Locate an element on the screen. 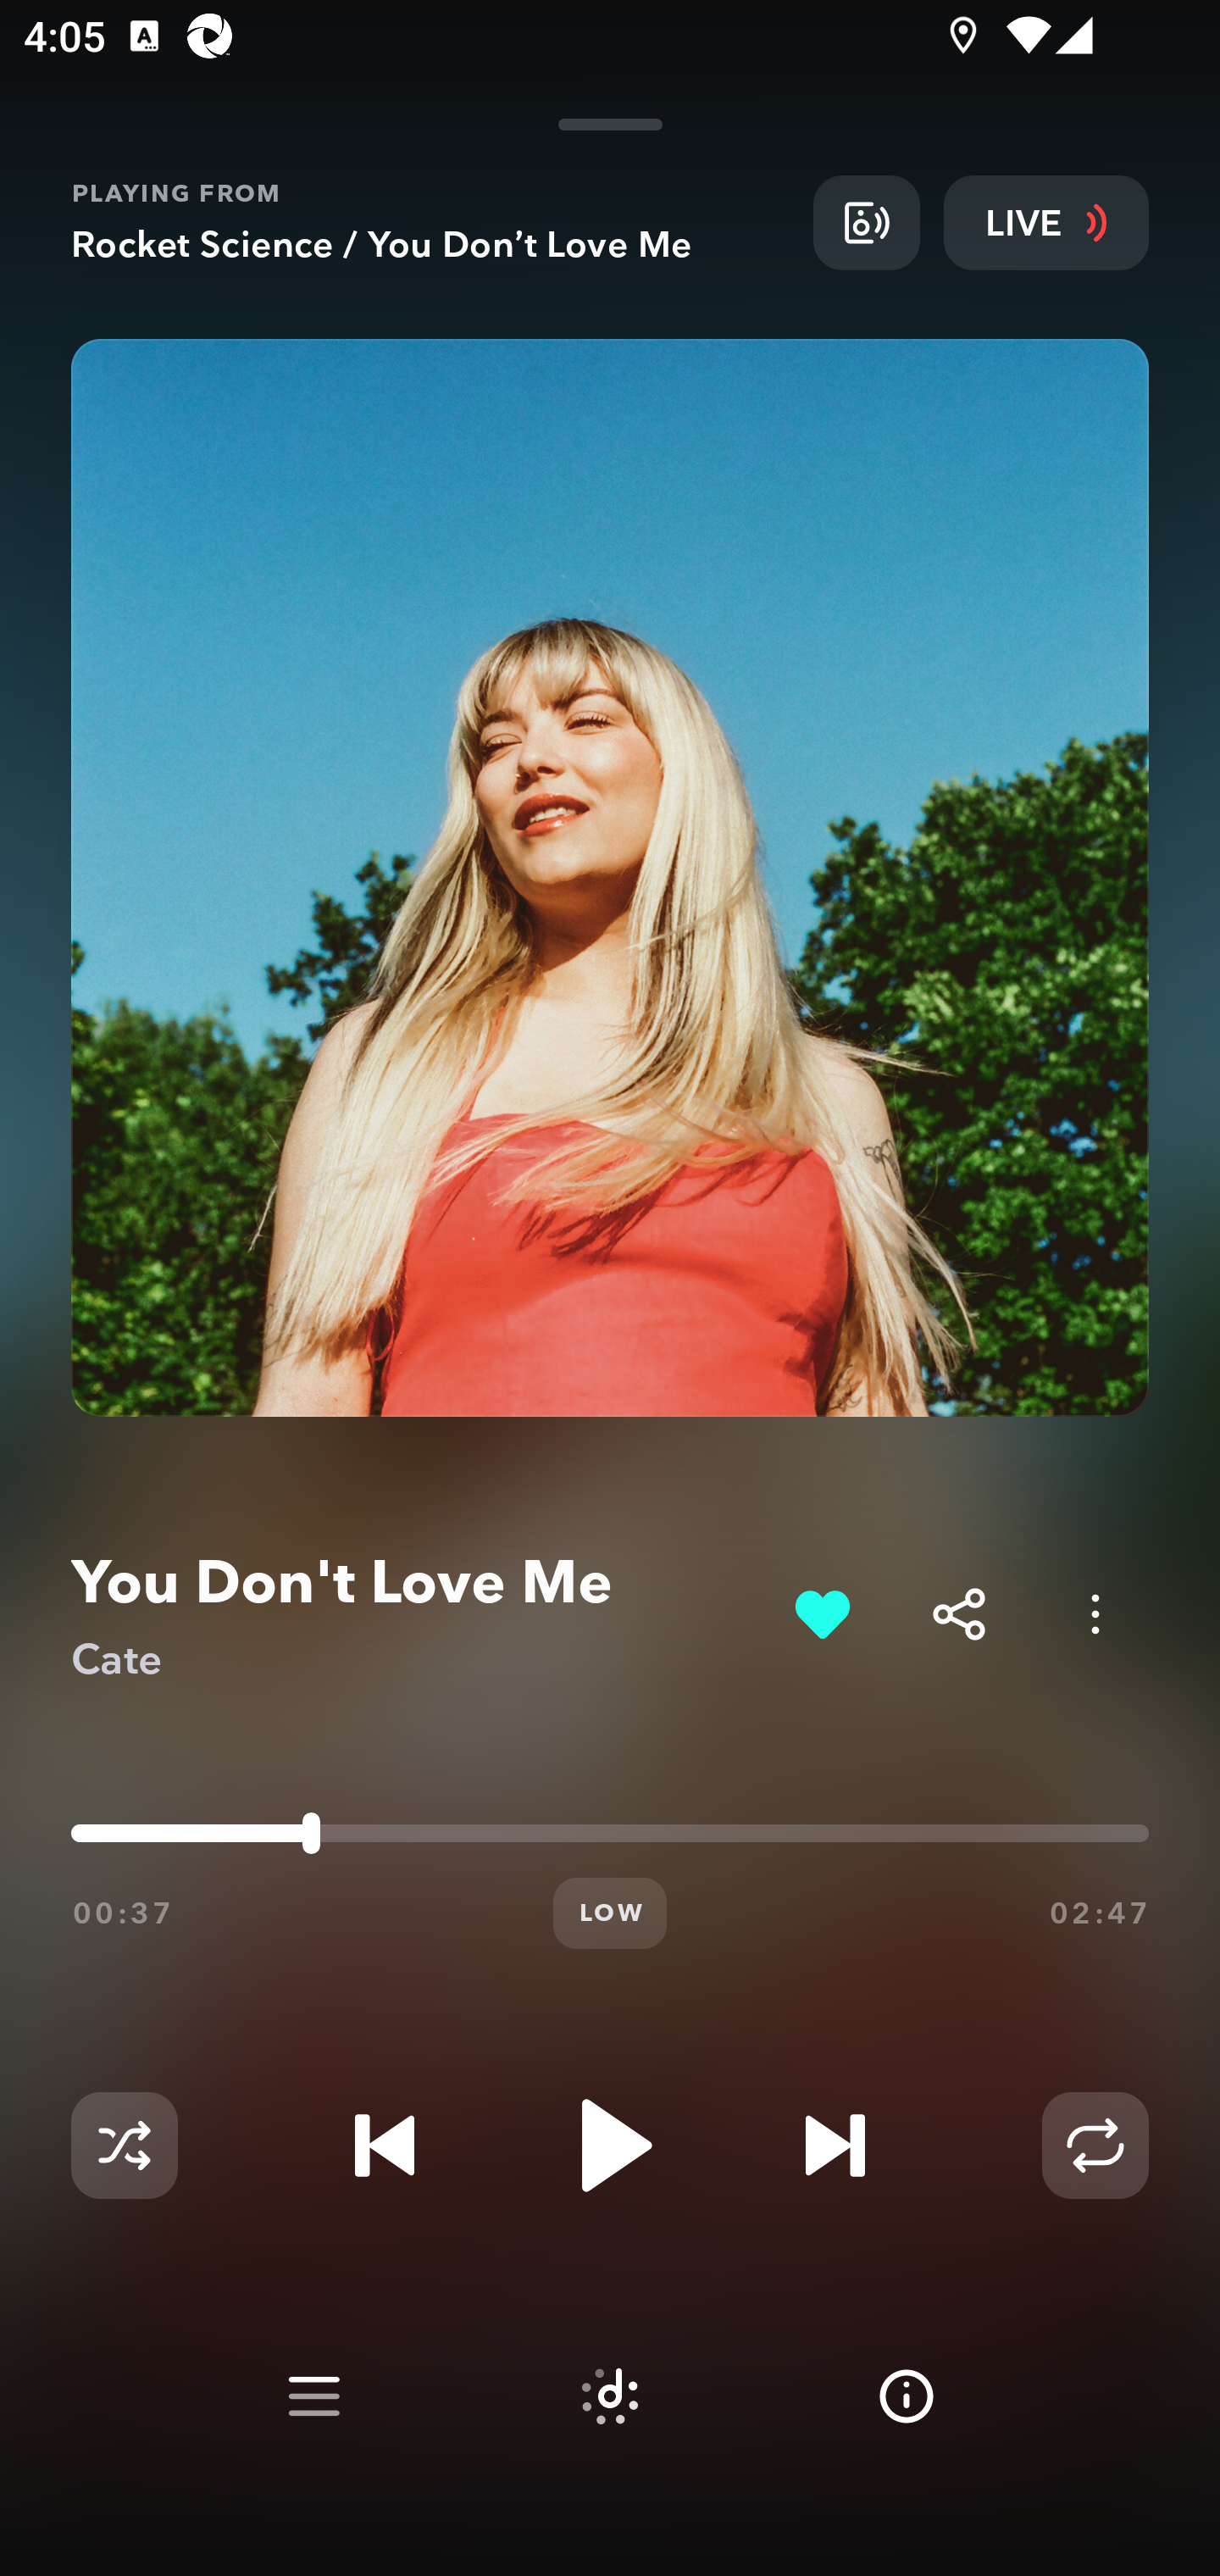  You Don't Love Me Cate is located at coordinates (420, 1615).